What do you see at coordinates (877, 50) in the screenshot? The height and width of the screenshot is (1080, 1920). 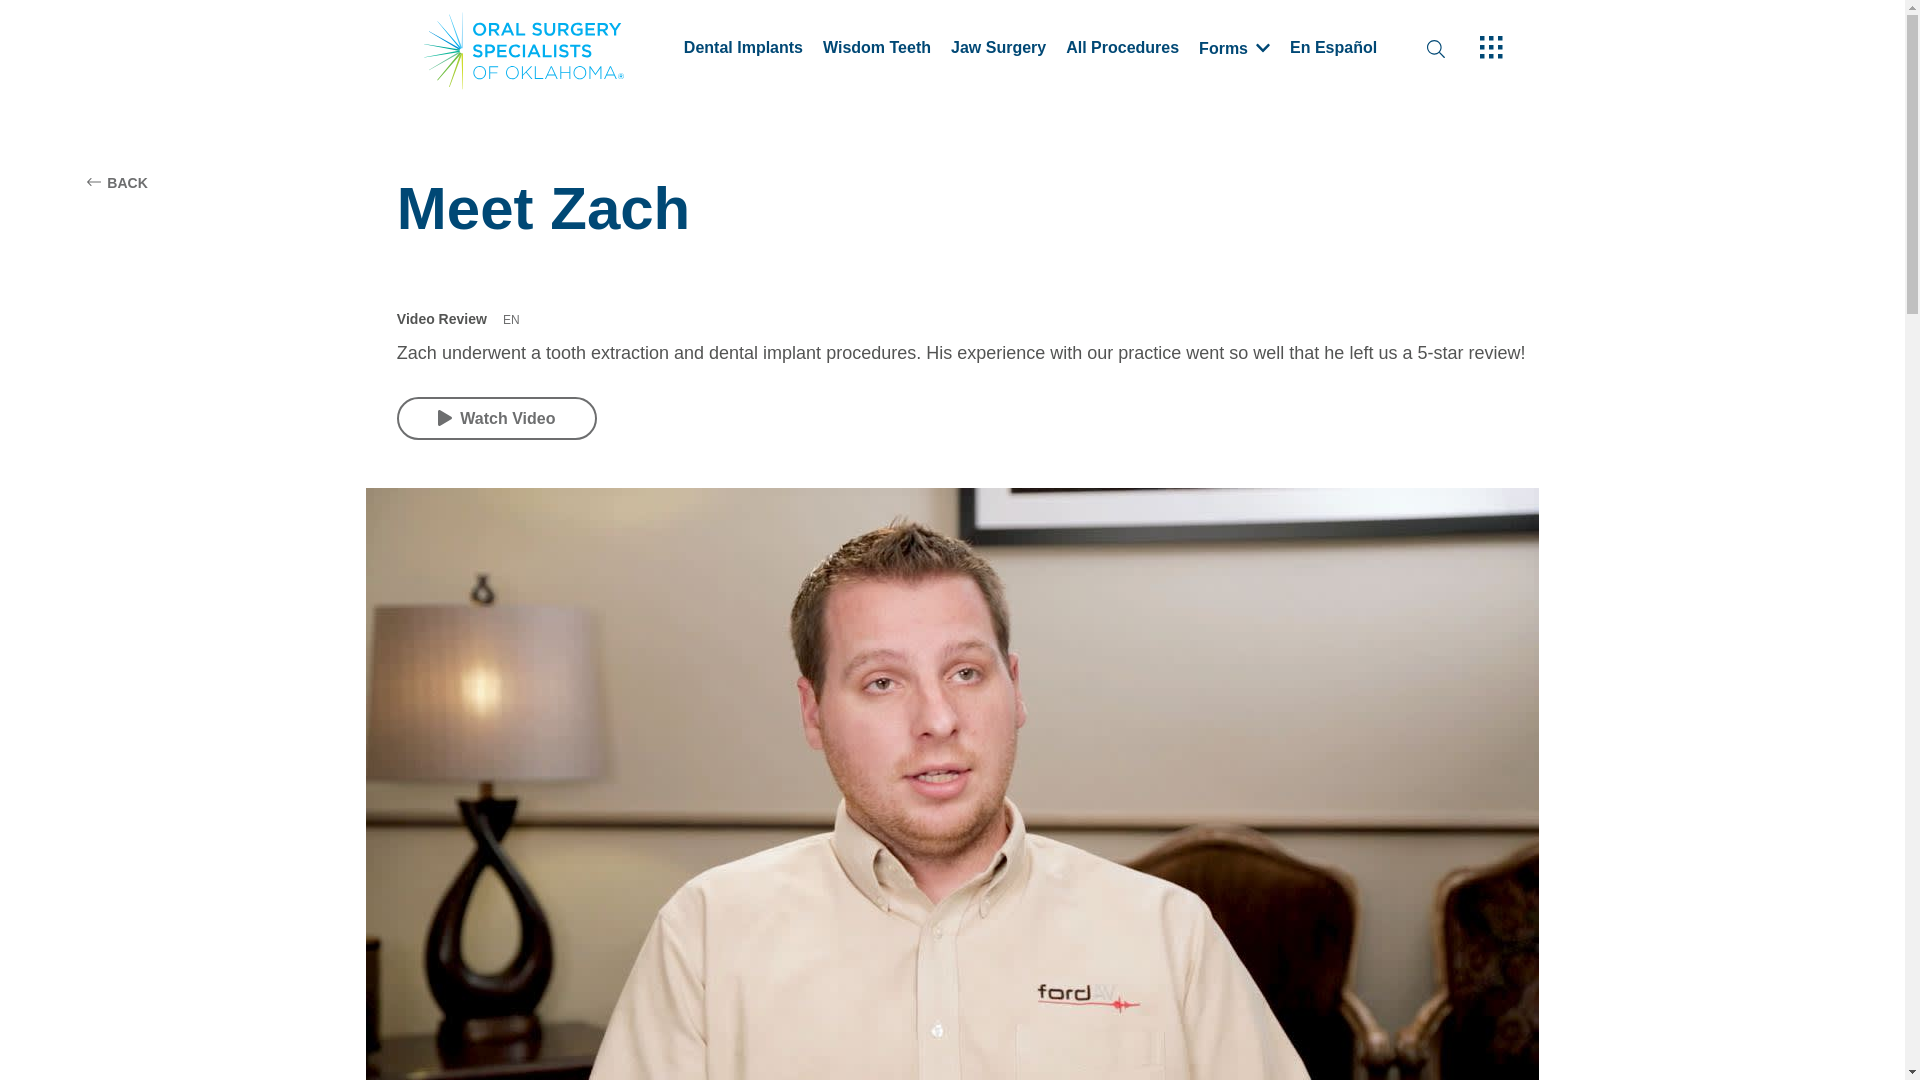 I see `Learn more about wisdom teeth removal` at bounding box center [877, 50].